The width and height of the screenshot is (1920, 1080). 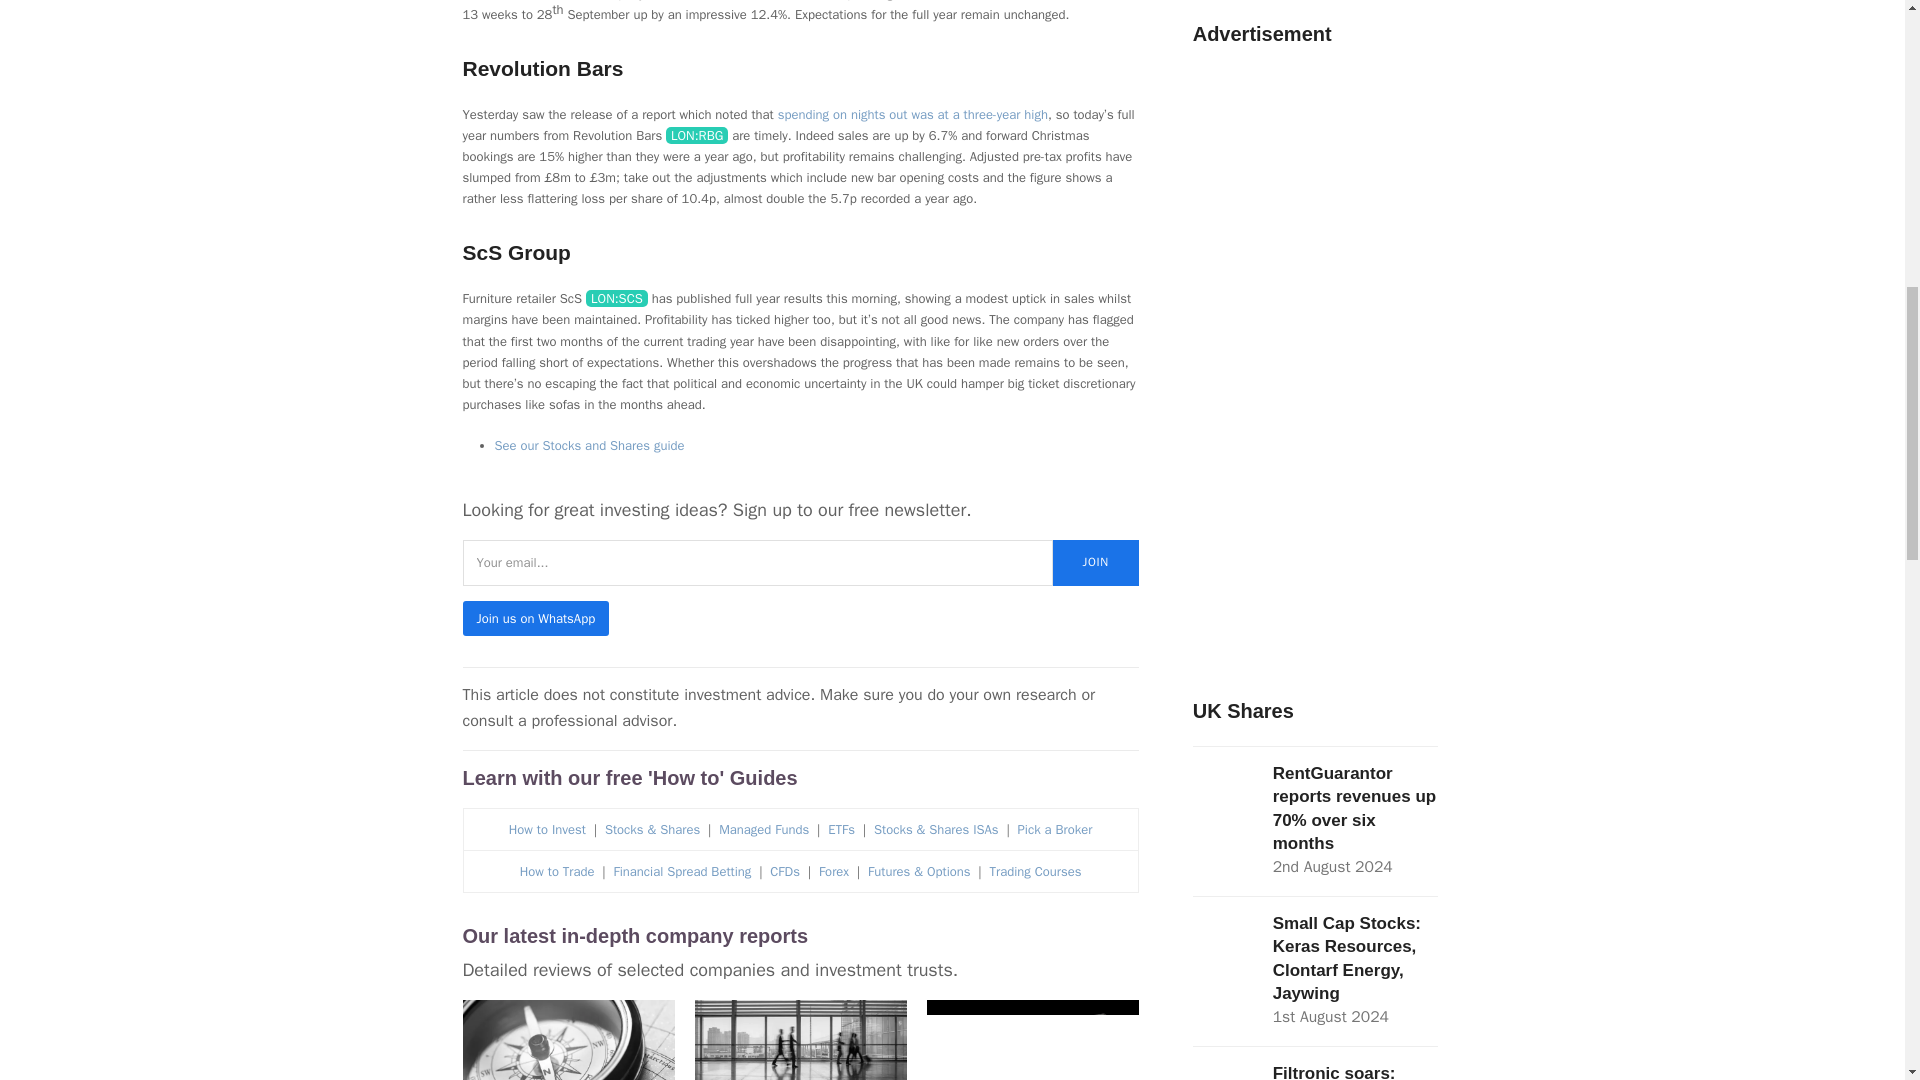 I want to click on ScS Group share price, so click(x=616, y=298).